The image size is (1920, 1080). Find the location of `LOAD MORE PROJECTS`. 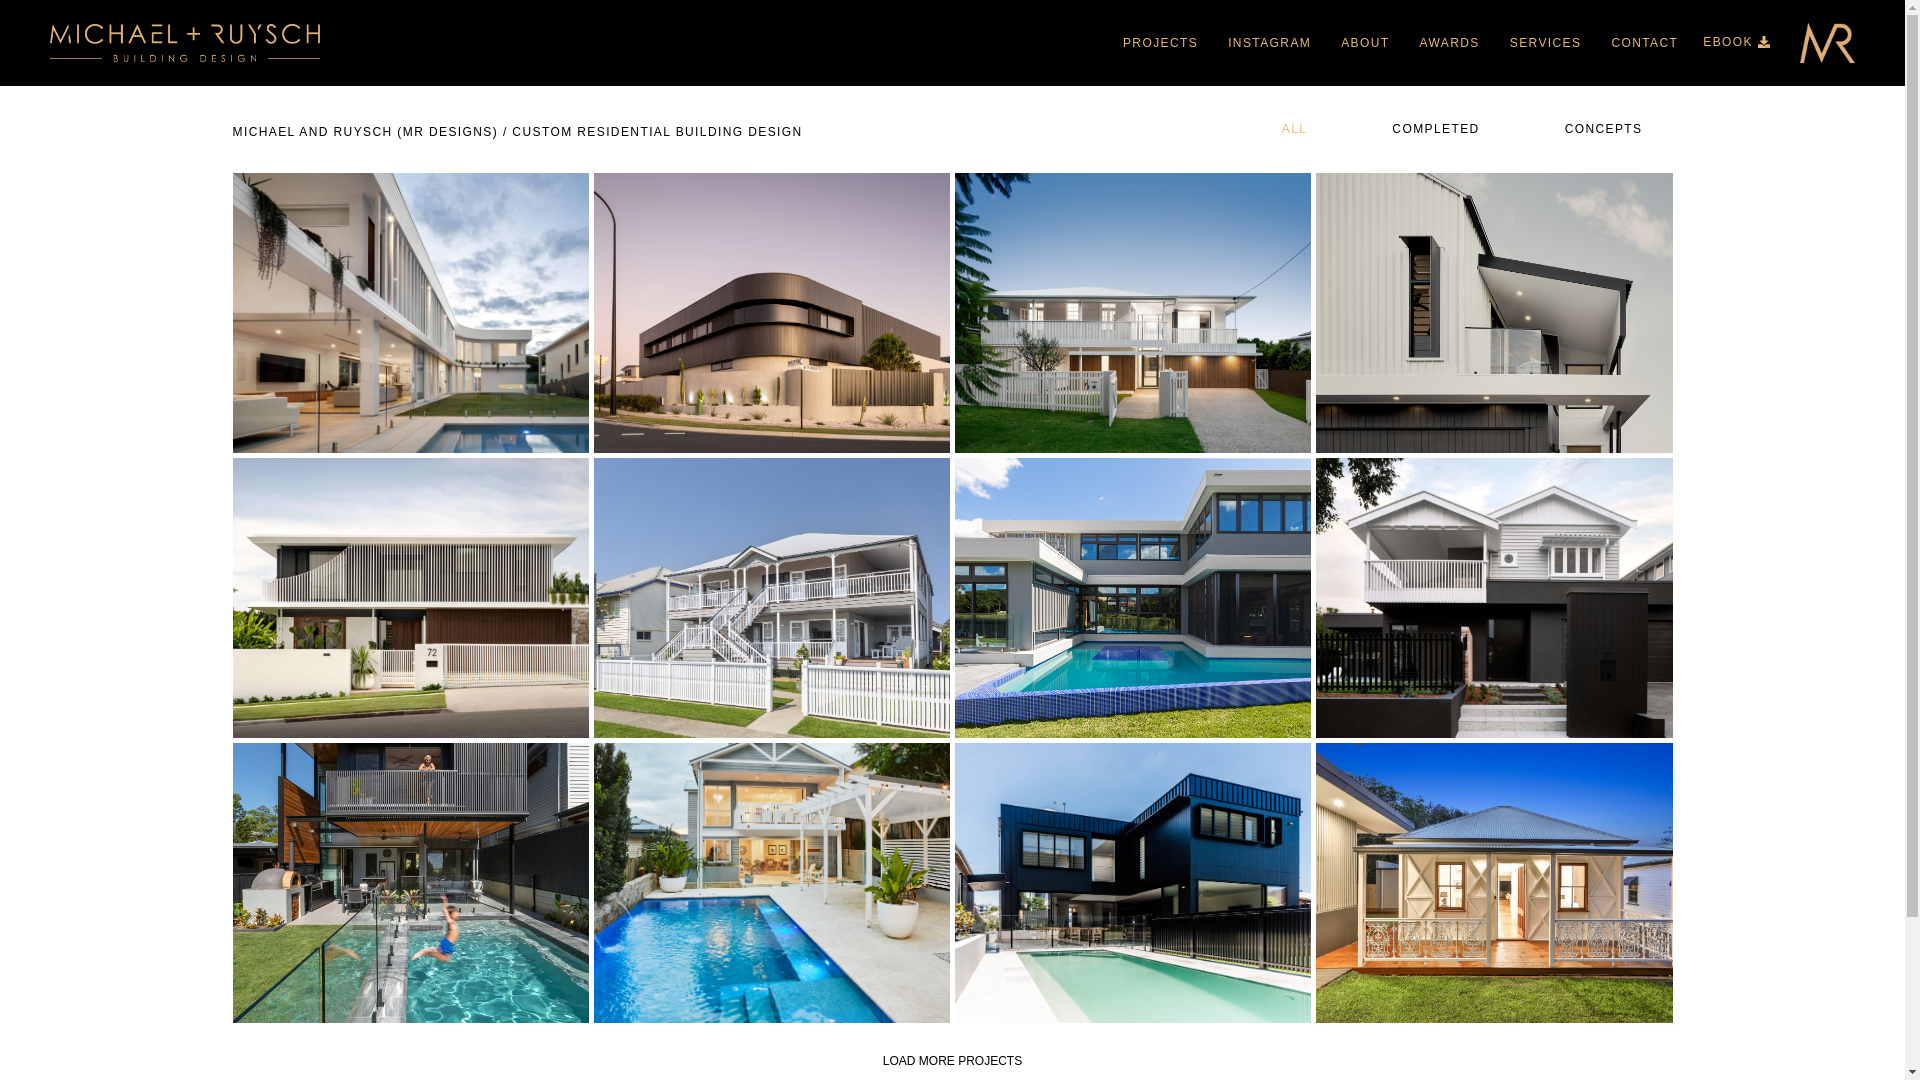

LOAD MORE PROJECTS is located at coordinates (952, 1061).